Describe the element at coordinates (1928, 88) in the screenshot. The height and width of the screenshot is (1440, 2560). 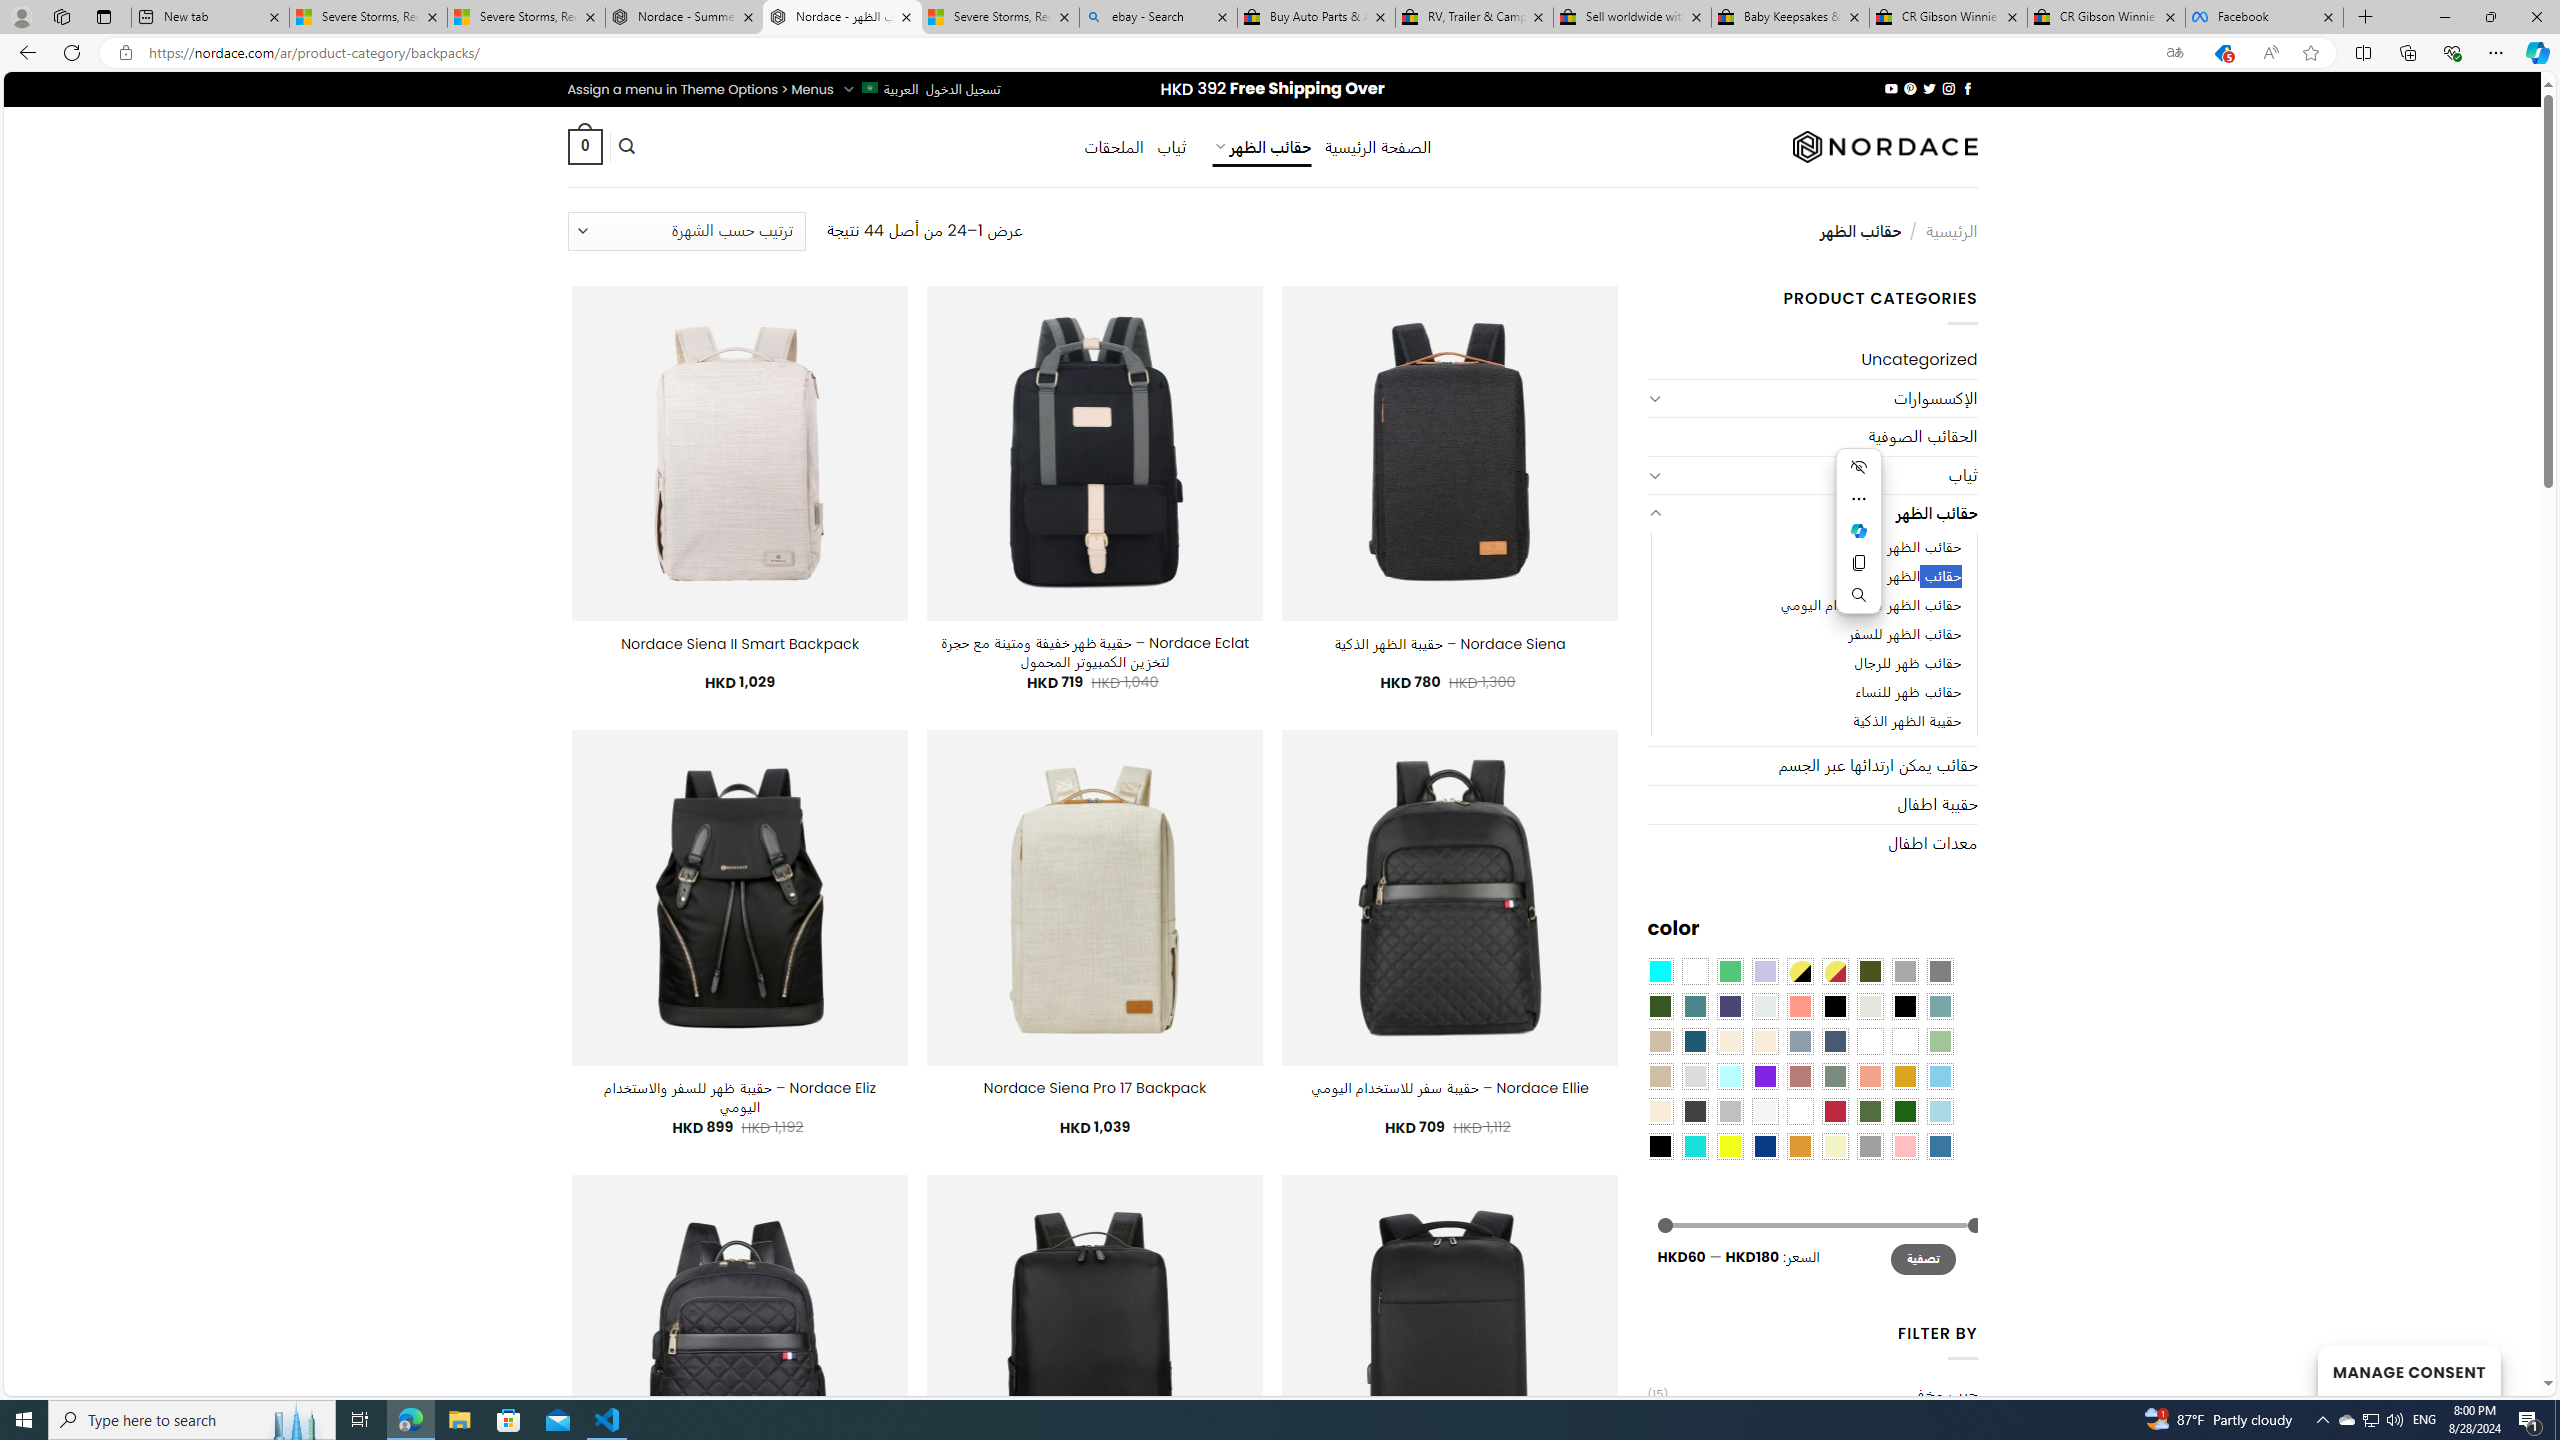
I see `Follow on Twitter` at that location.